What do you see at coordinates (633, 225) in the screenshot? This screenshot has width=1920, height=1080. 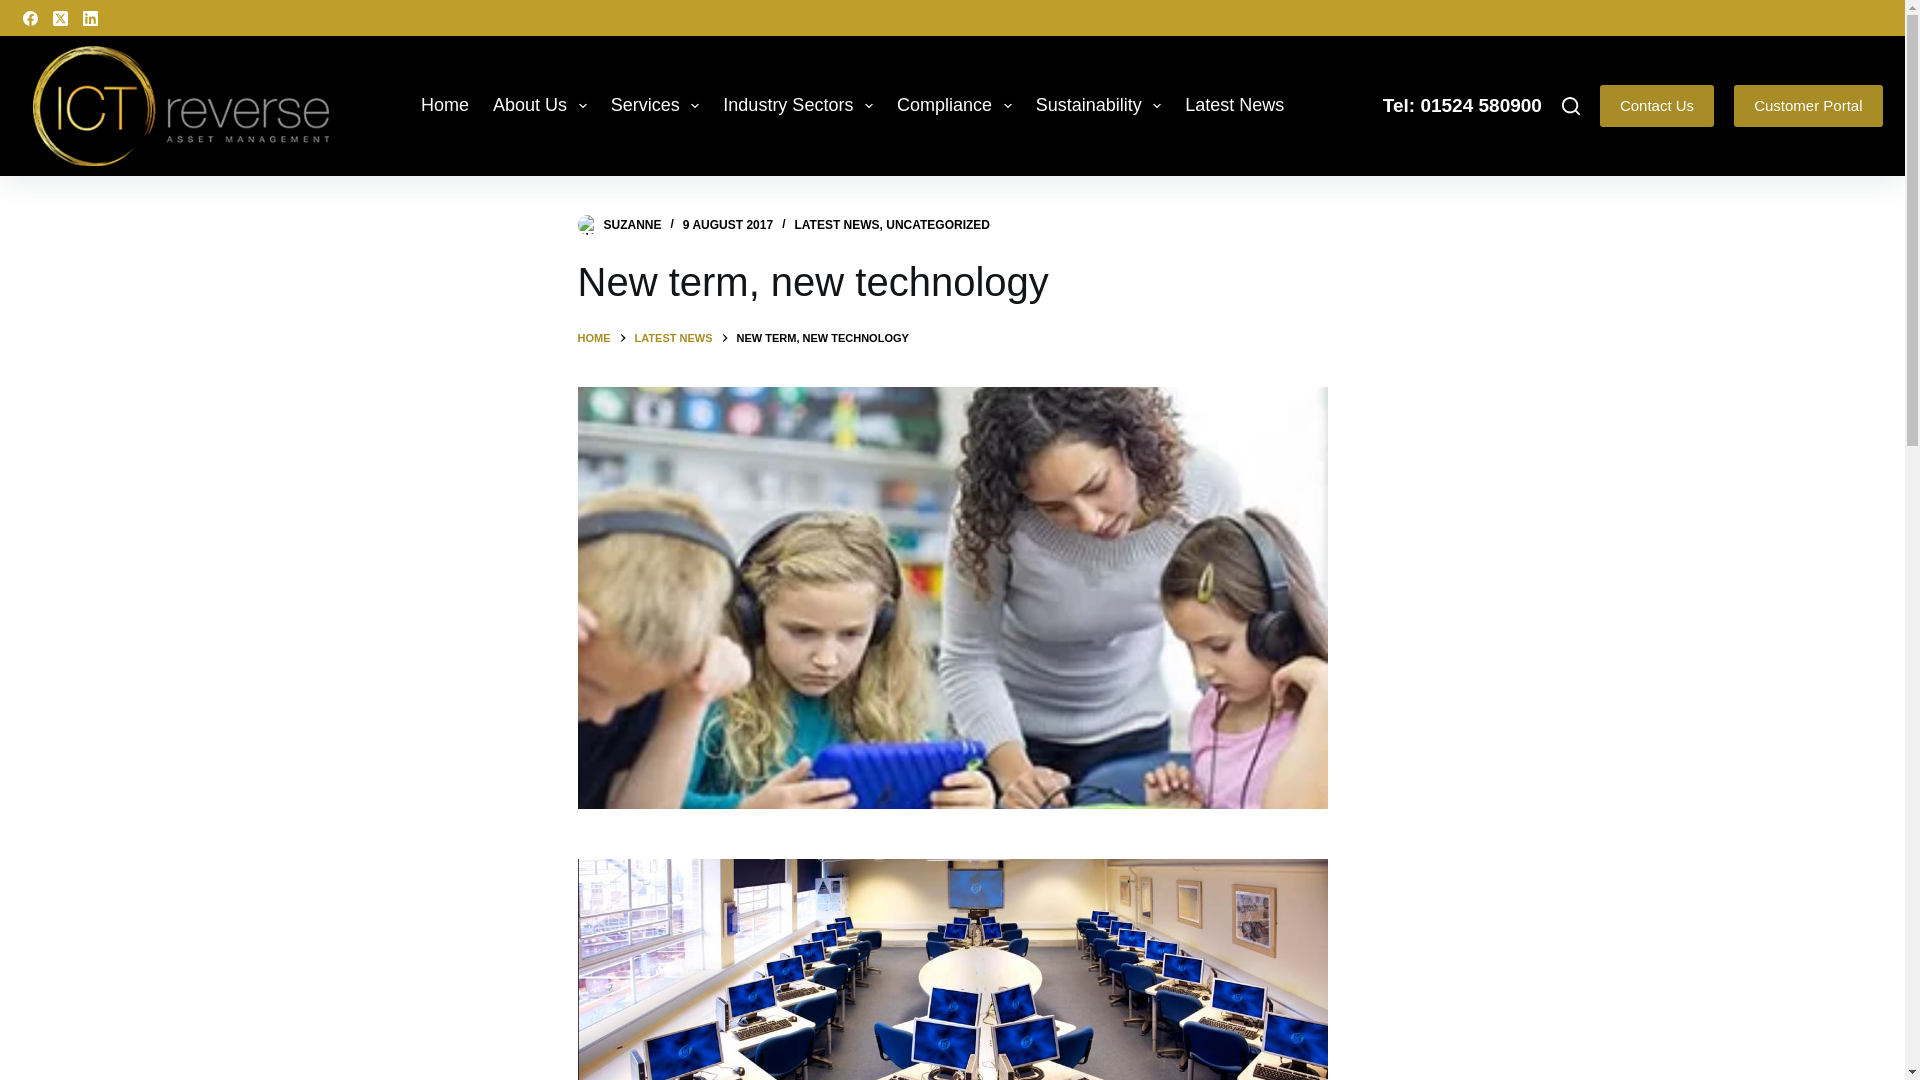 I see `Posts by Suzanne` at bounding box center [633, 225].